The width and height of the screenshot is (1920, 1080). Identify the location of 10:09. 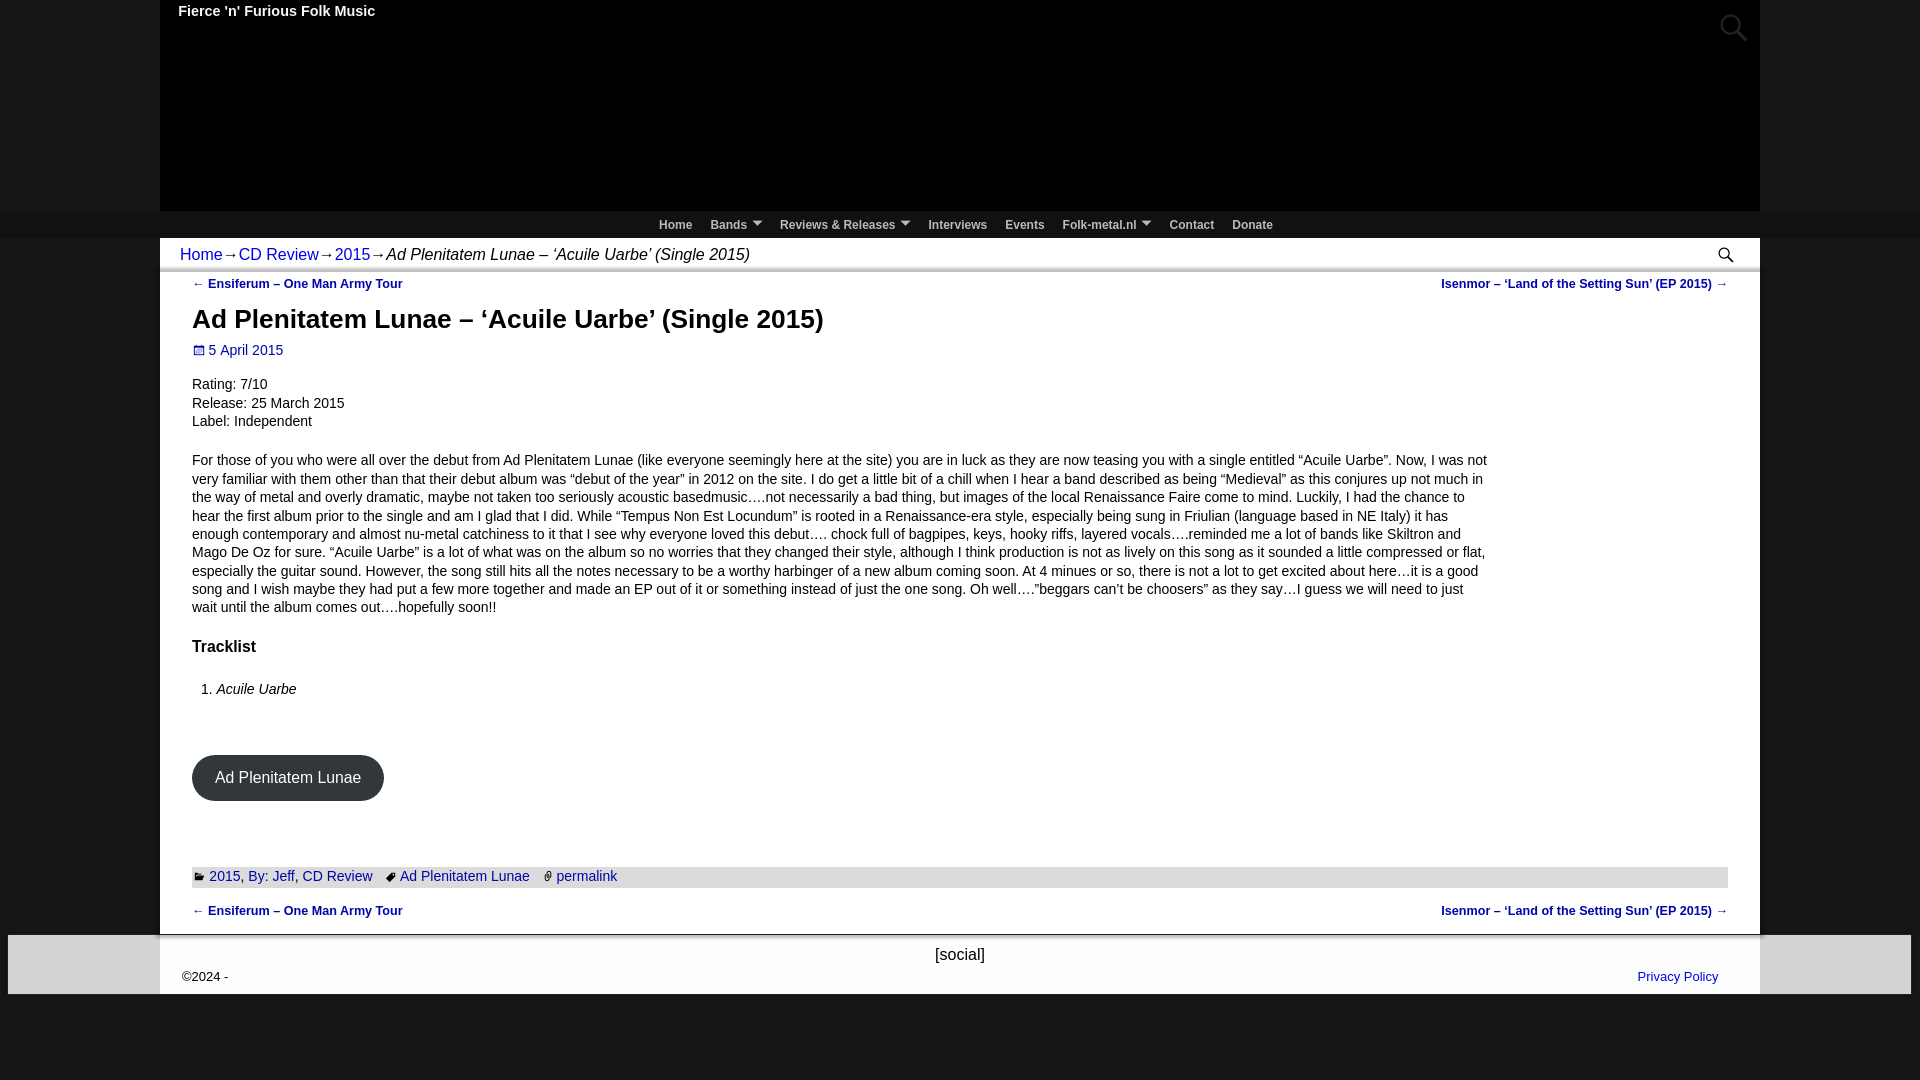
(237, 350).